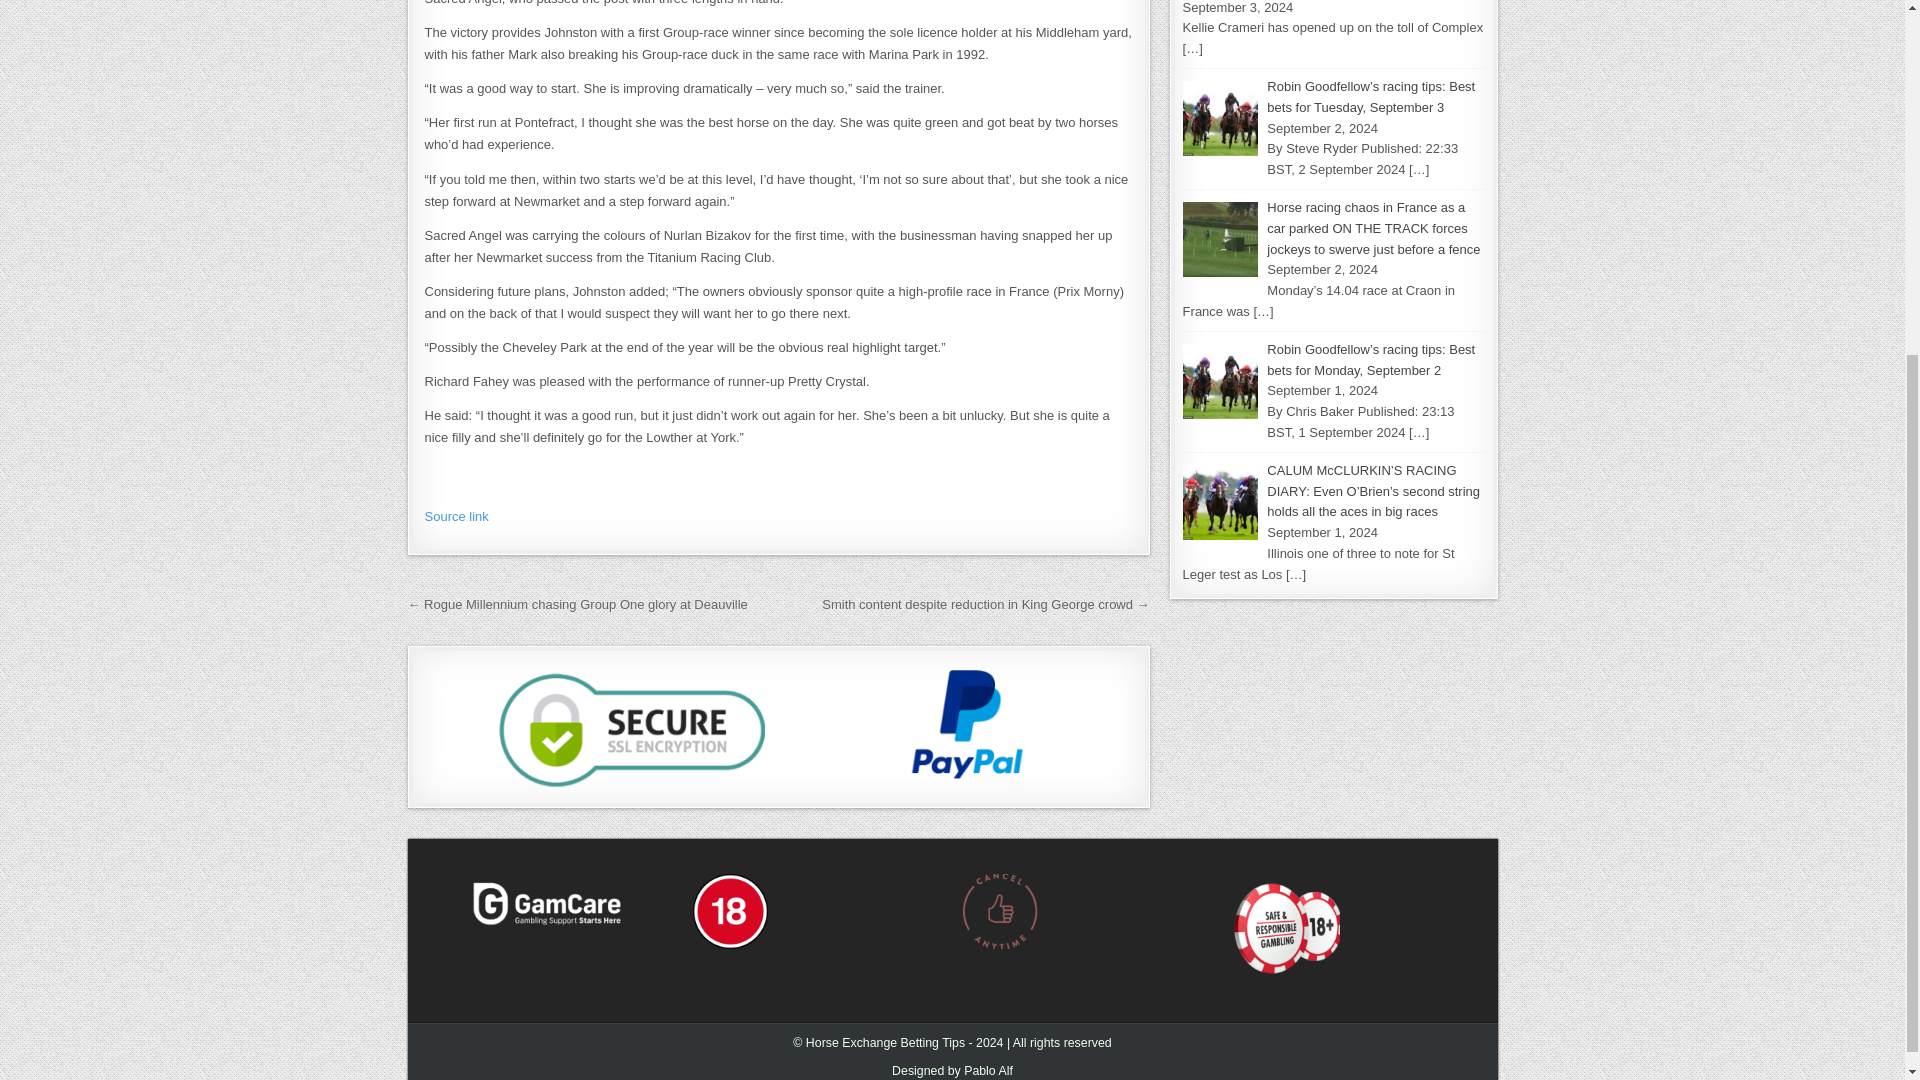 Image resolution: width=1920 pixels, height=1080 pixels. I want to click on Source link, so click(456, 516).